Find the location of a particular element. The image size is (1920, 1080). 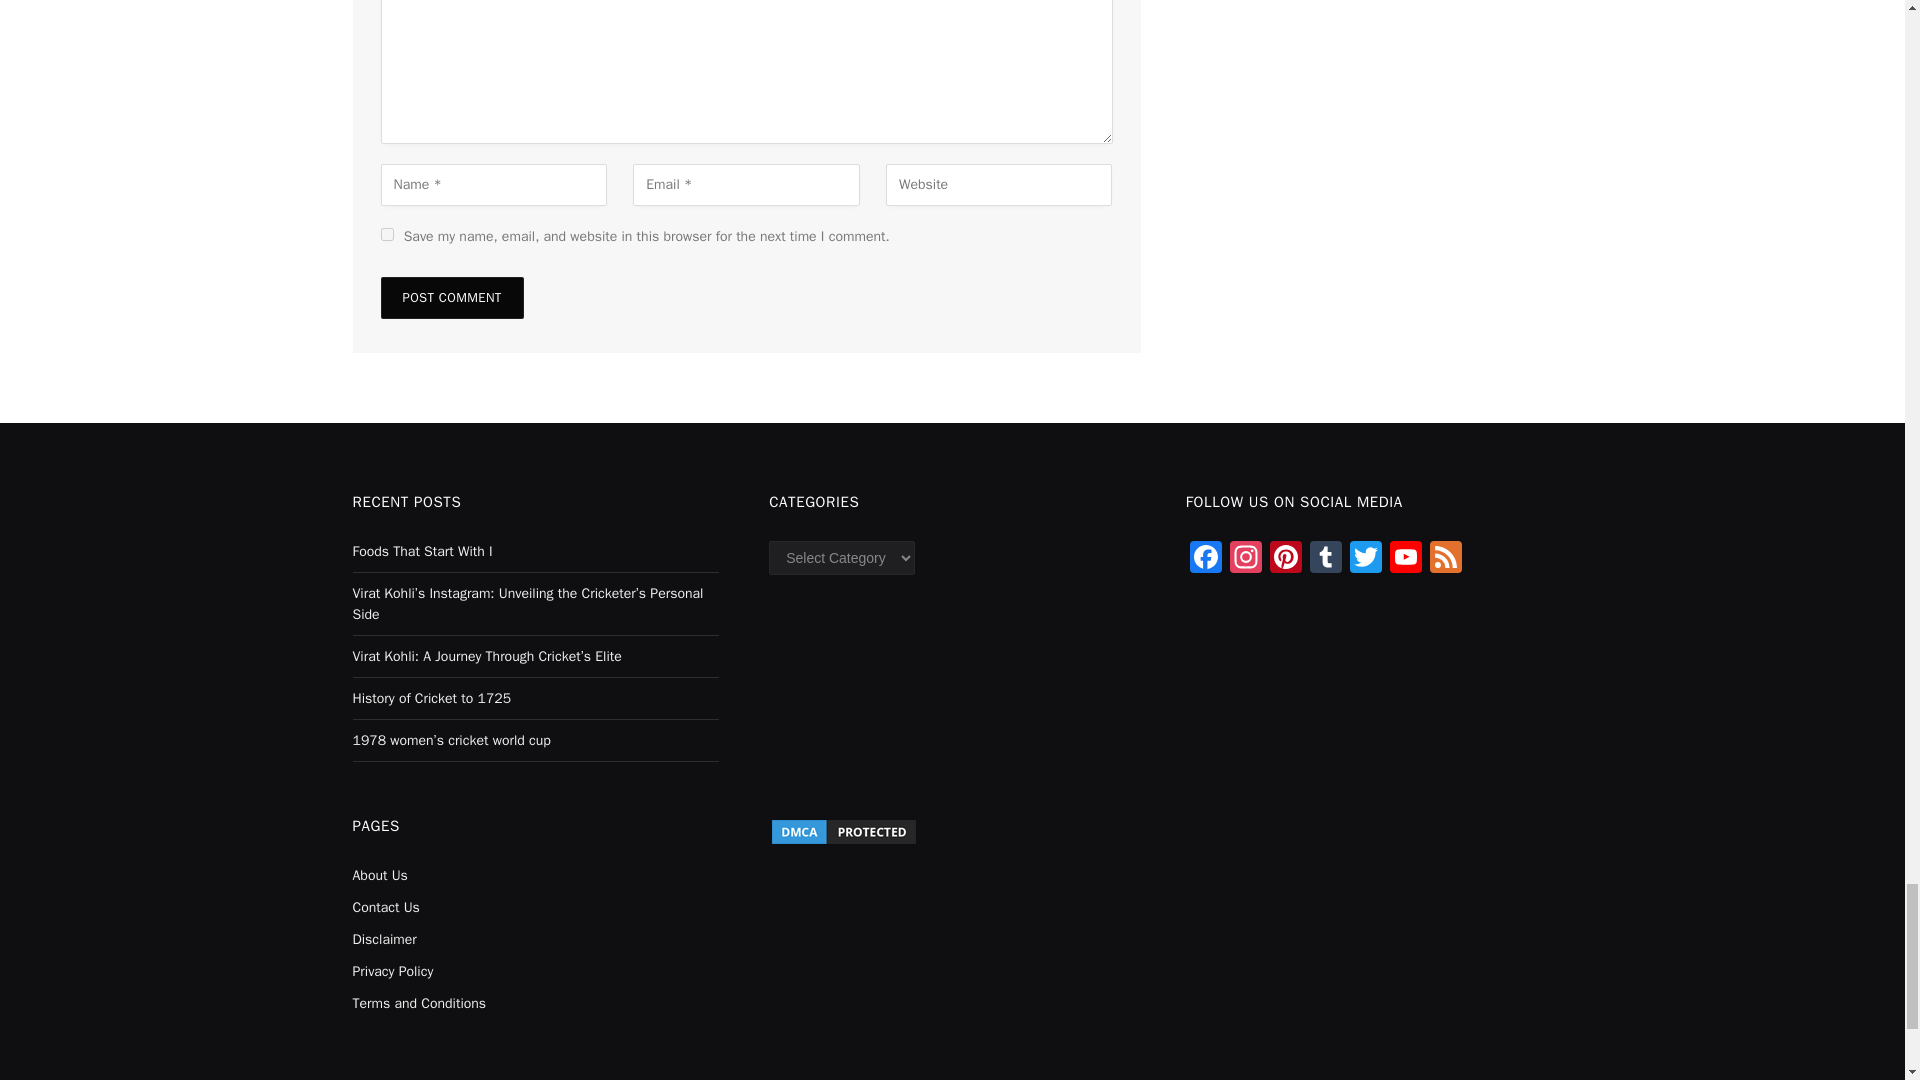

yes is located at coordinates (386, 234).